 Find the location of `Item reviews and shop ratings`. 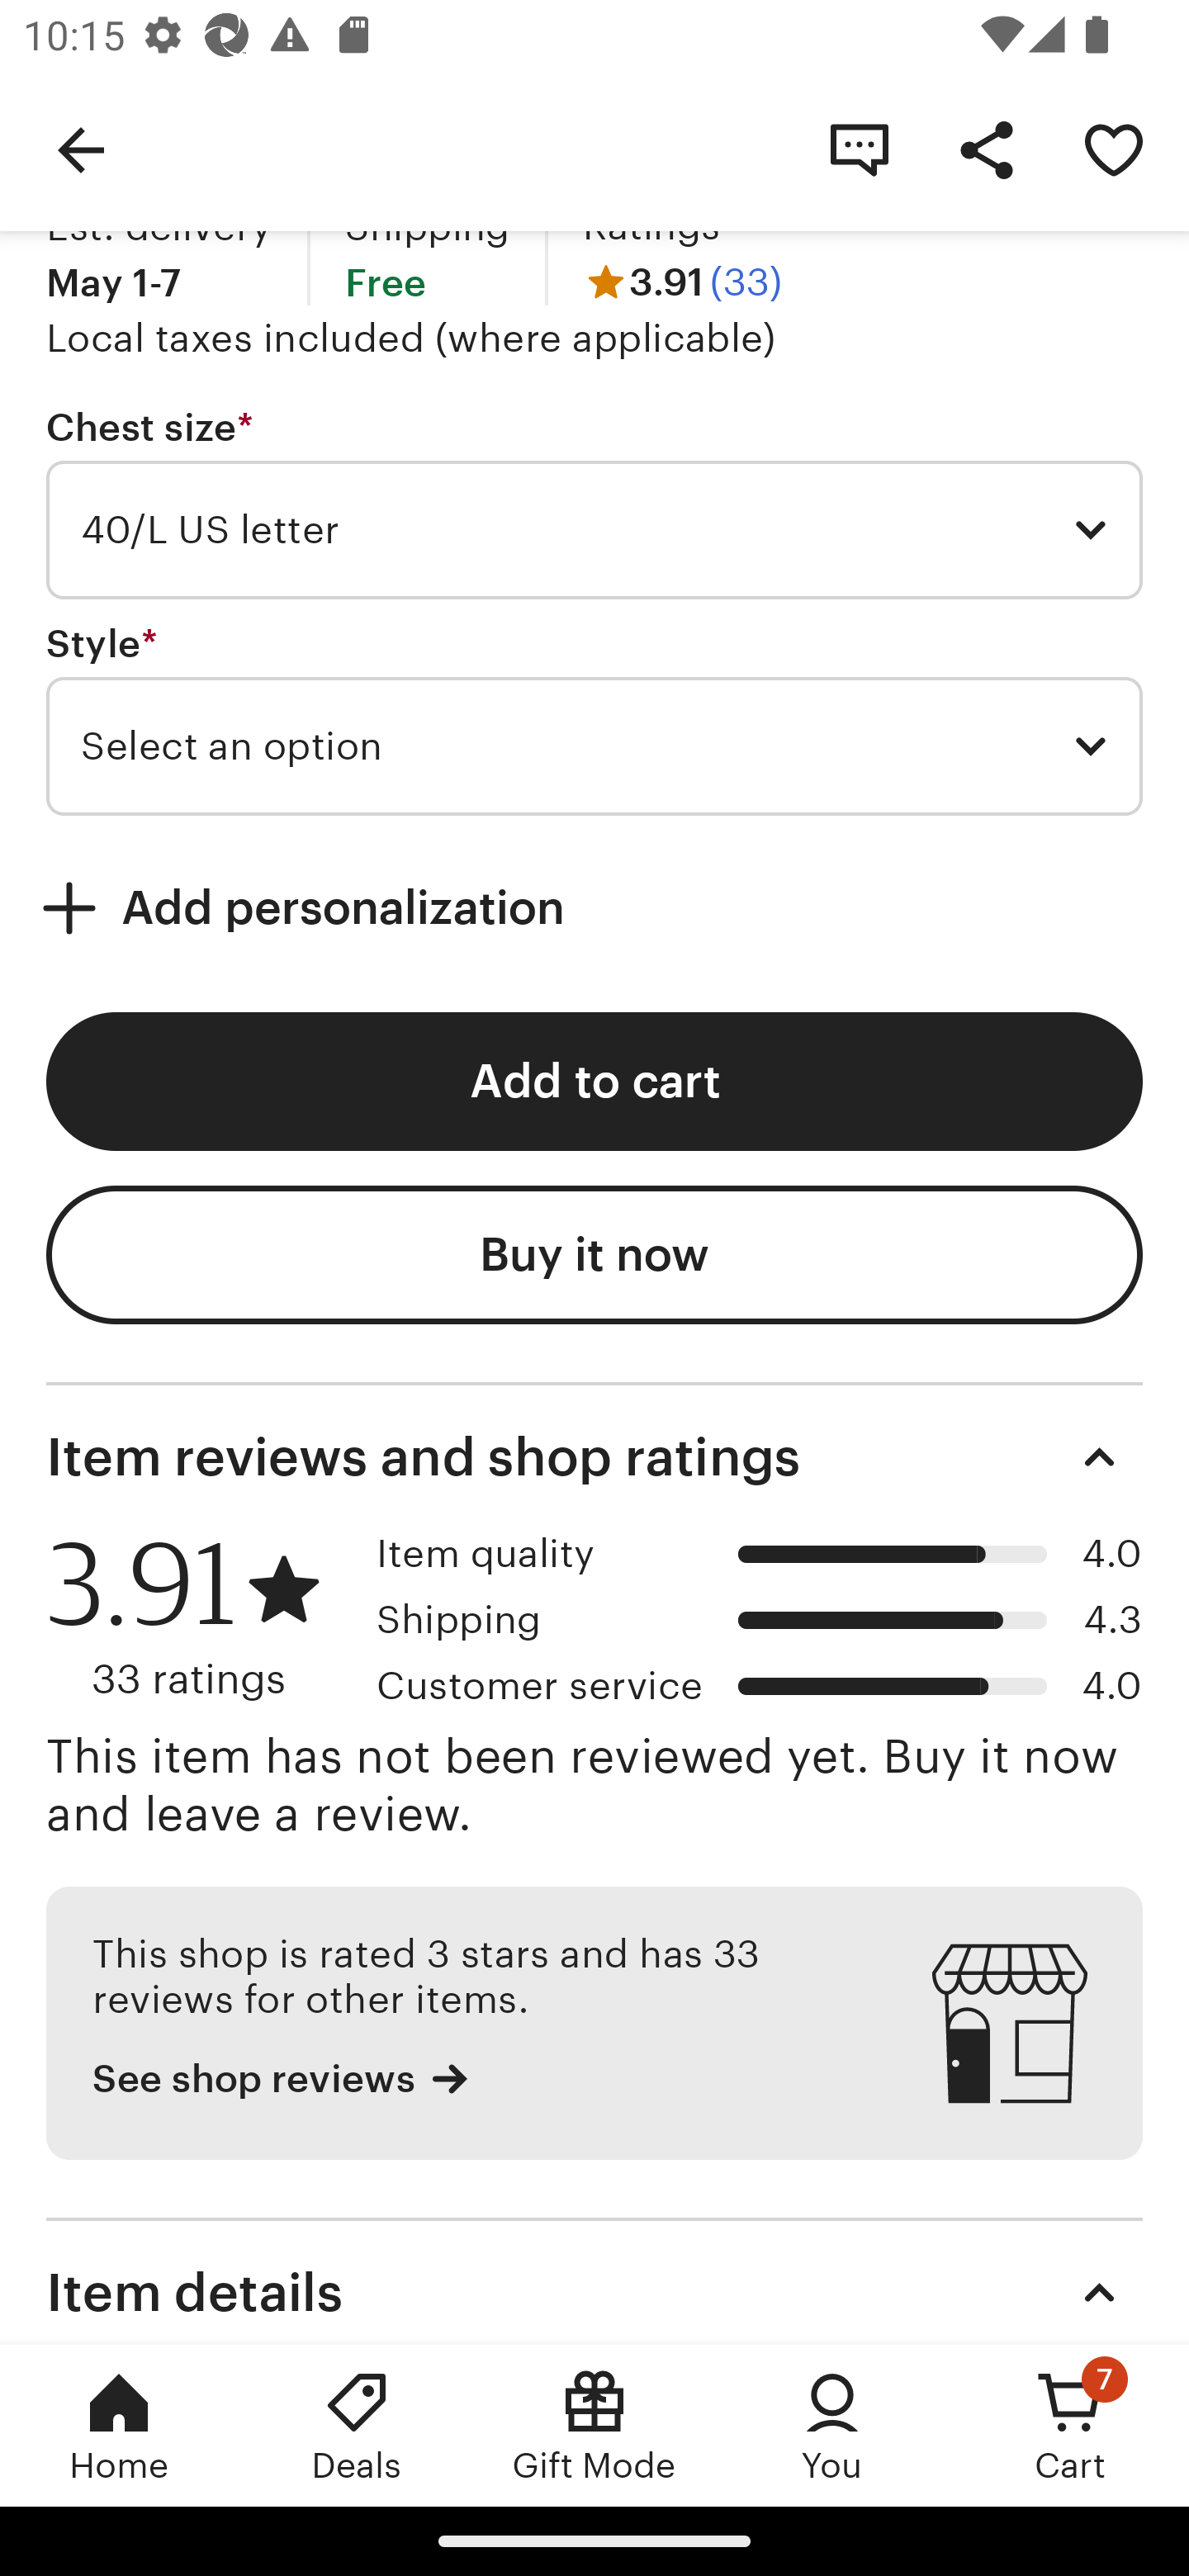

Item reviews and shop ratings is located at coordinates (594, 1458).